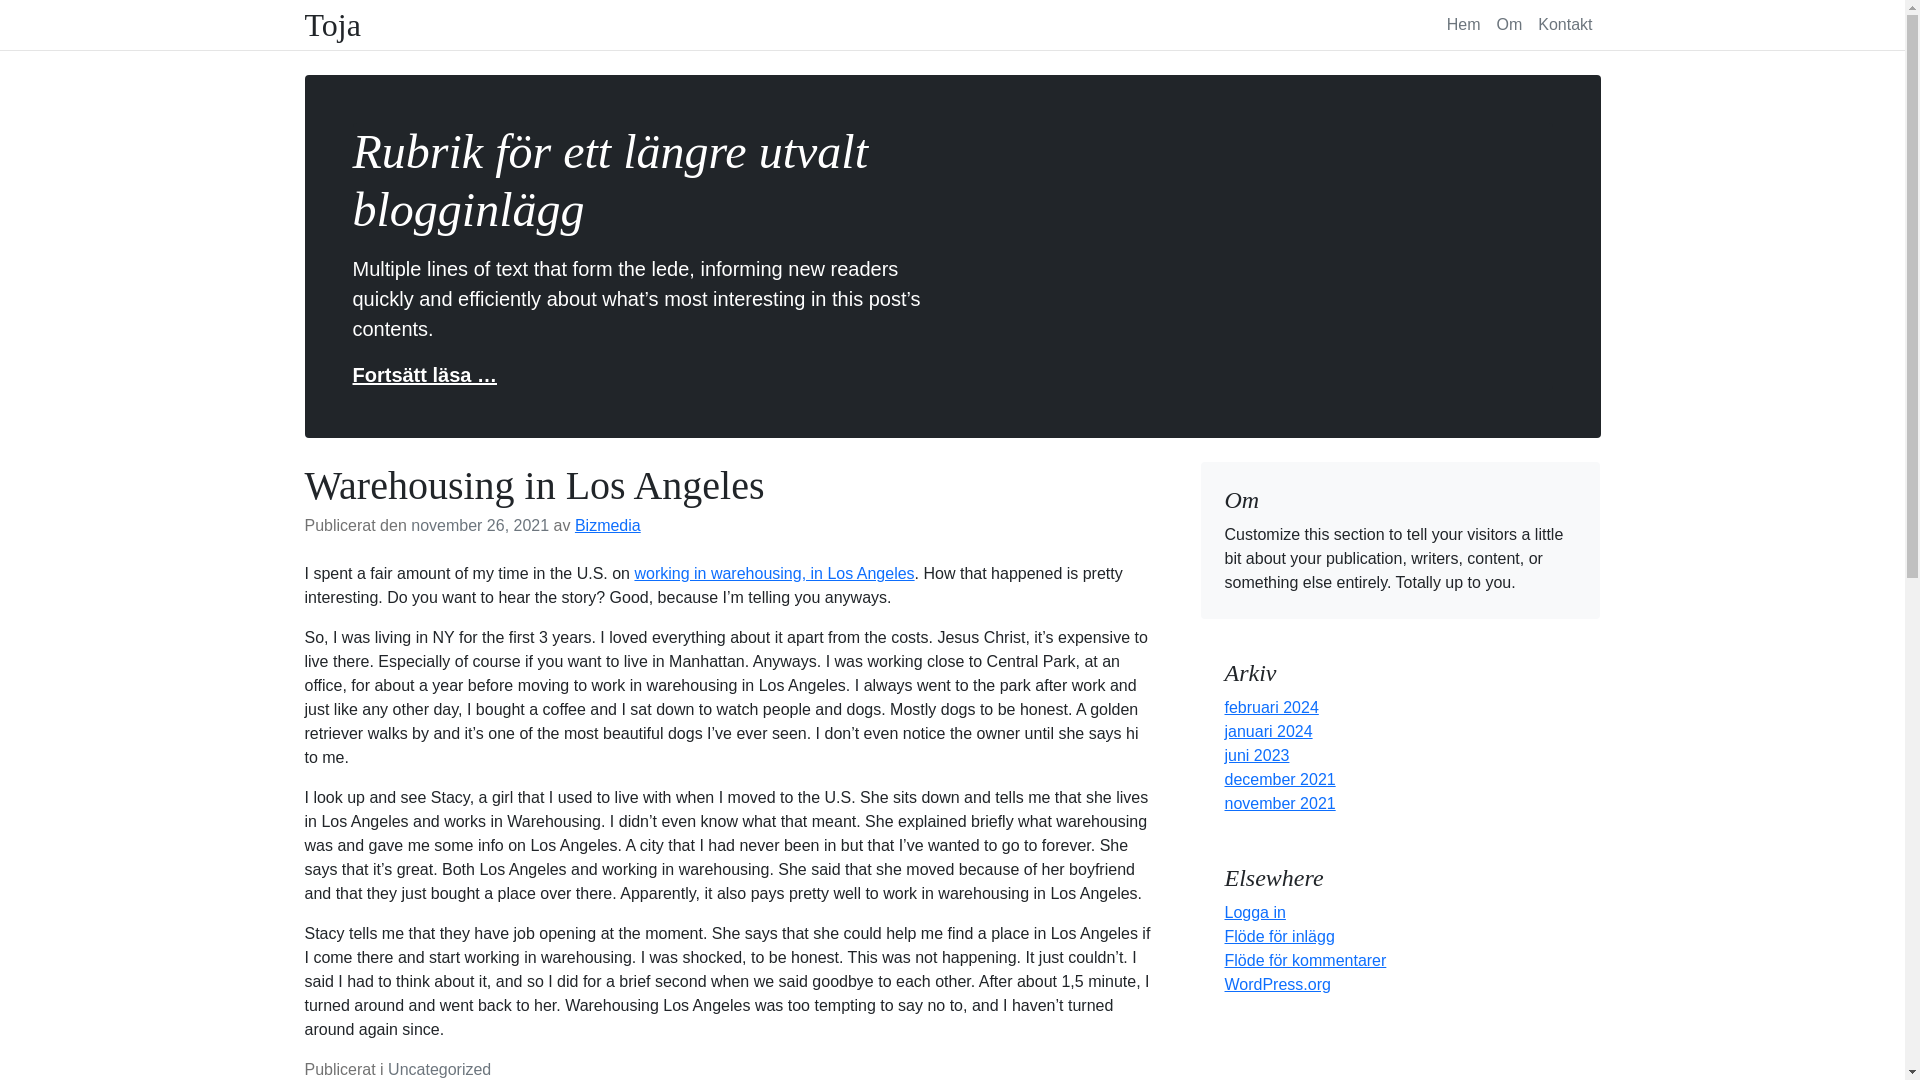 The height and width of the screenshot is (1080, 1920). I want to click on Hem, so click(1464, 24).